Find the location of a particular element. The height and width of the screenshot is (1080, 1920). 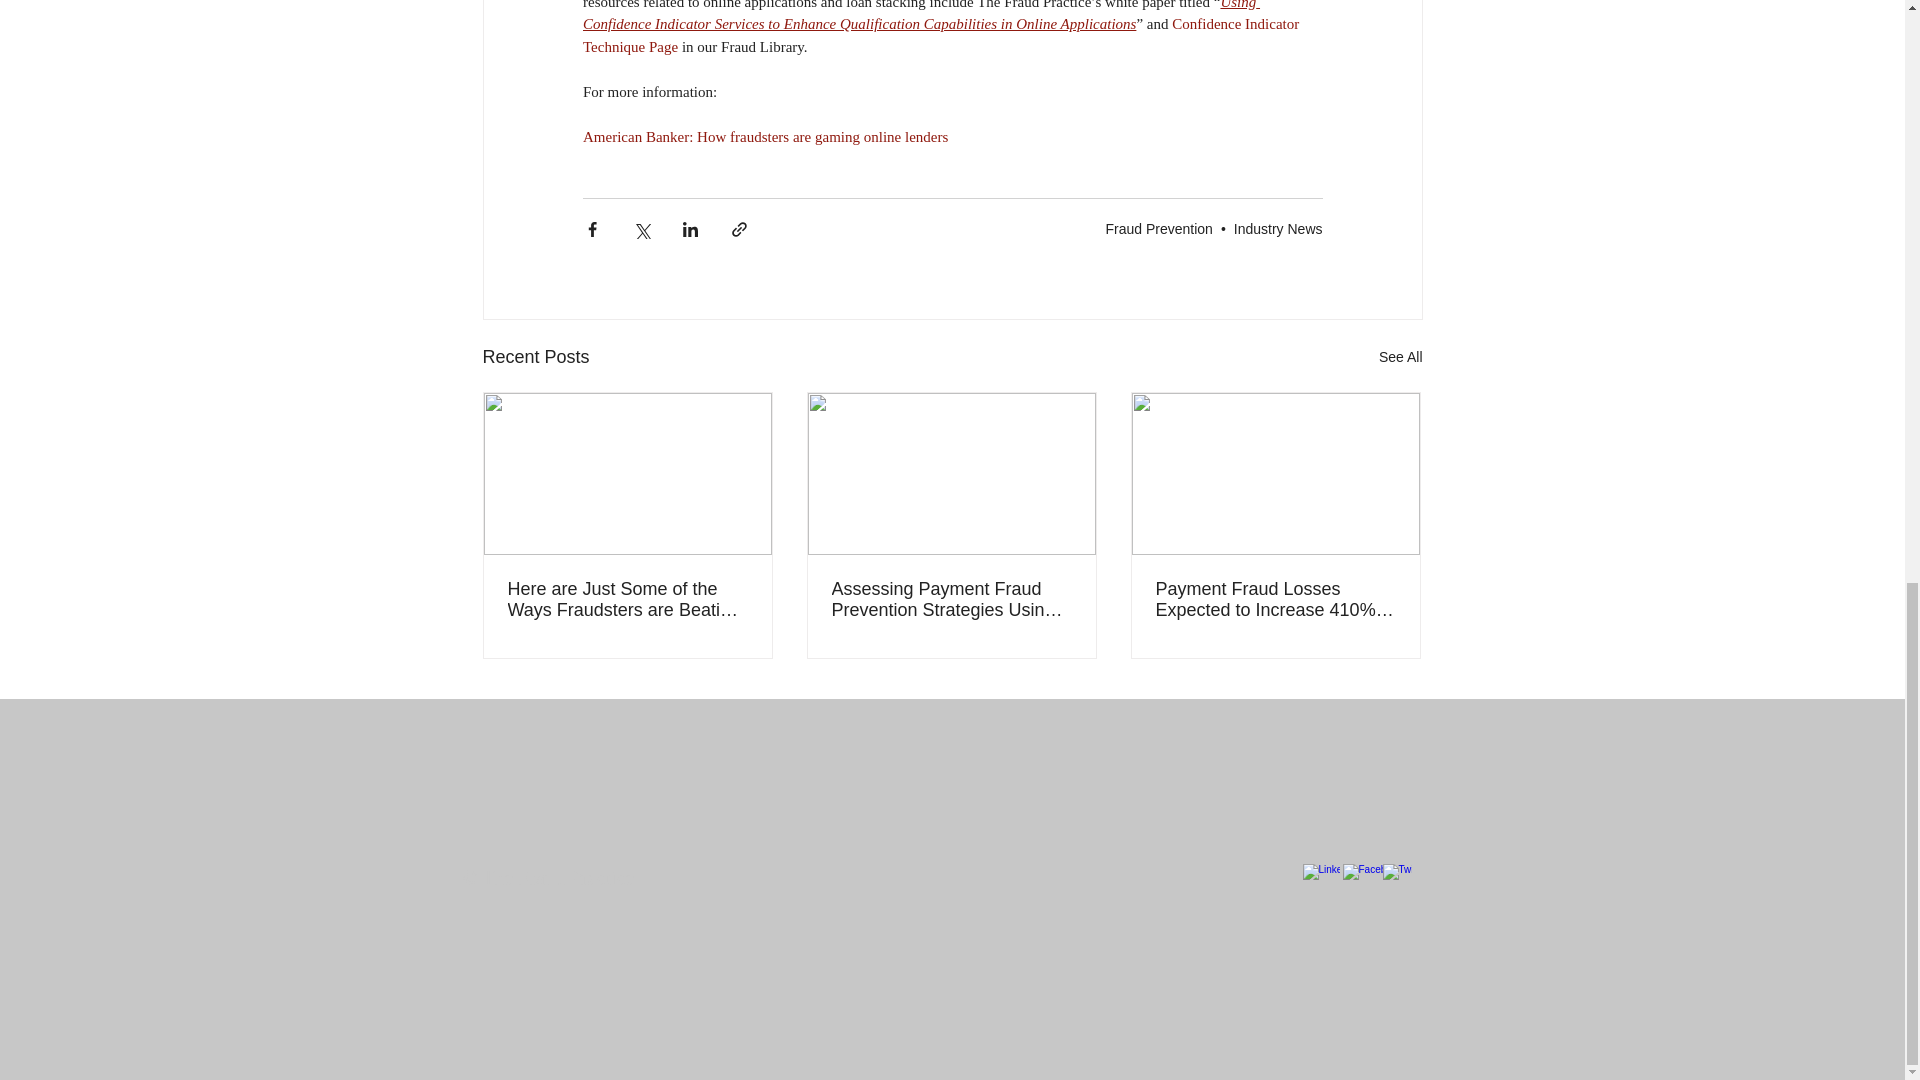

Confidence Indicator Technique Page is located at coordinates (941, 36).